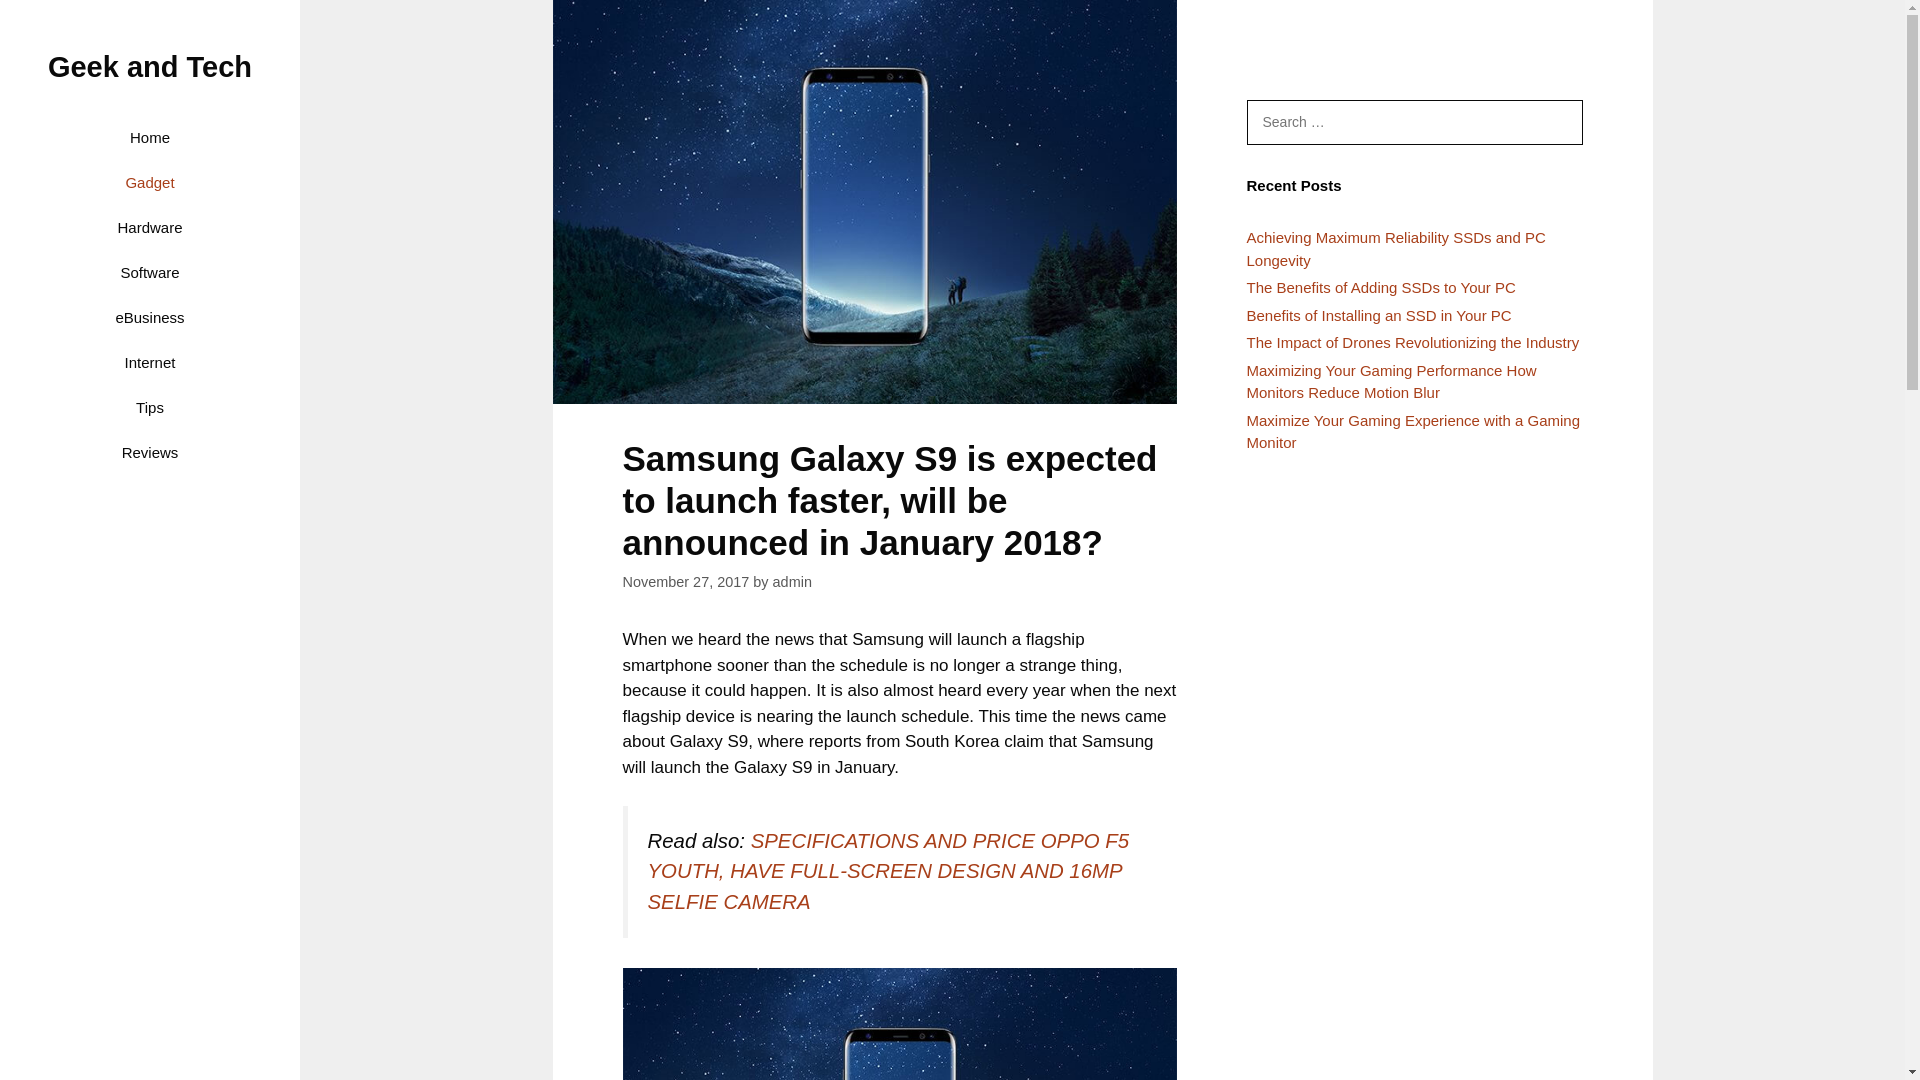 The width and height of the screenshot is (1920, 1080). What do you see at coordinates (1414, 122) in the screenshot?
I see `Search for:` at bounding box center [1414, 122].